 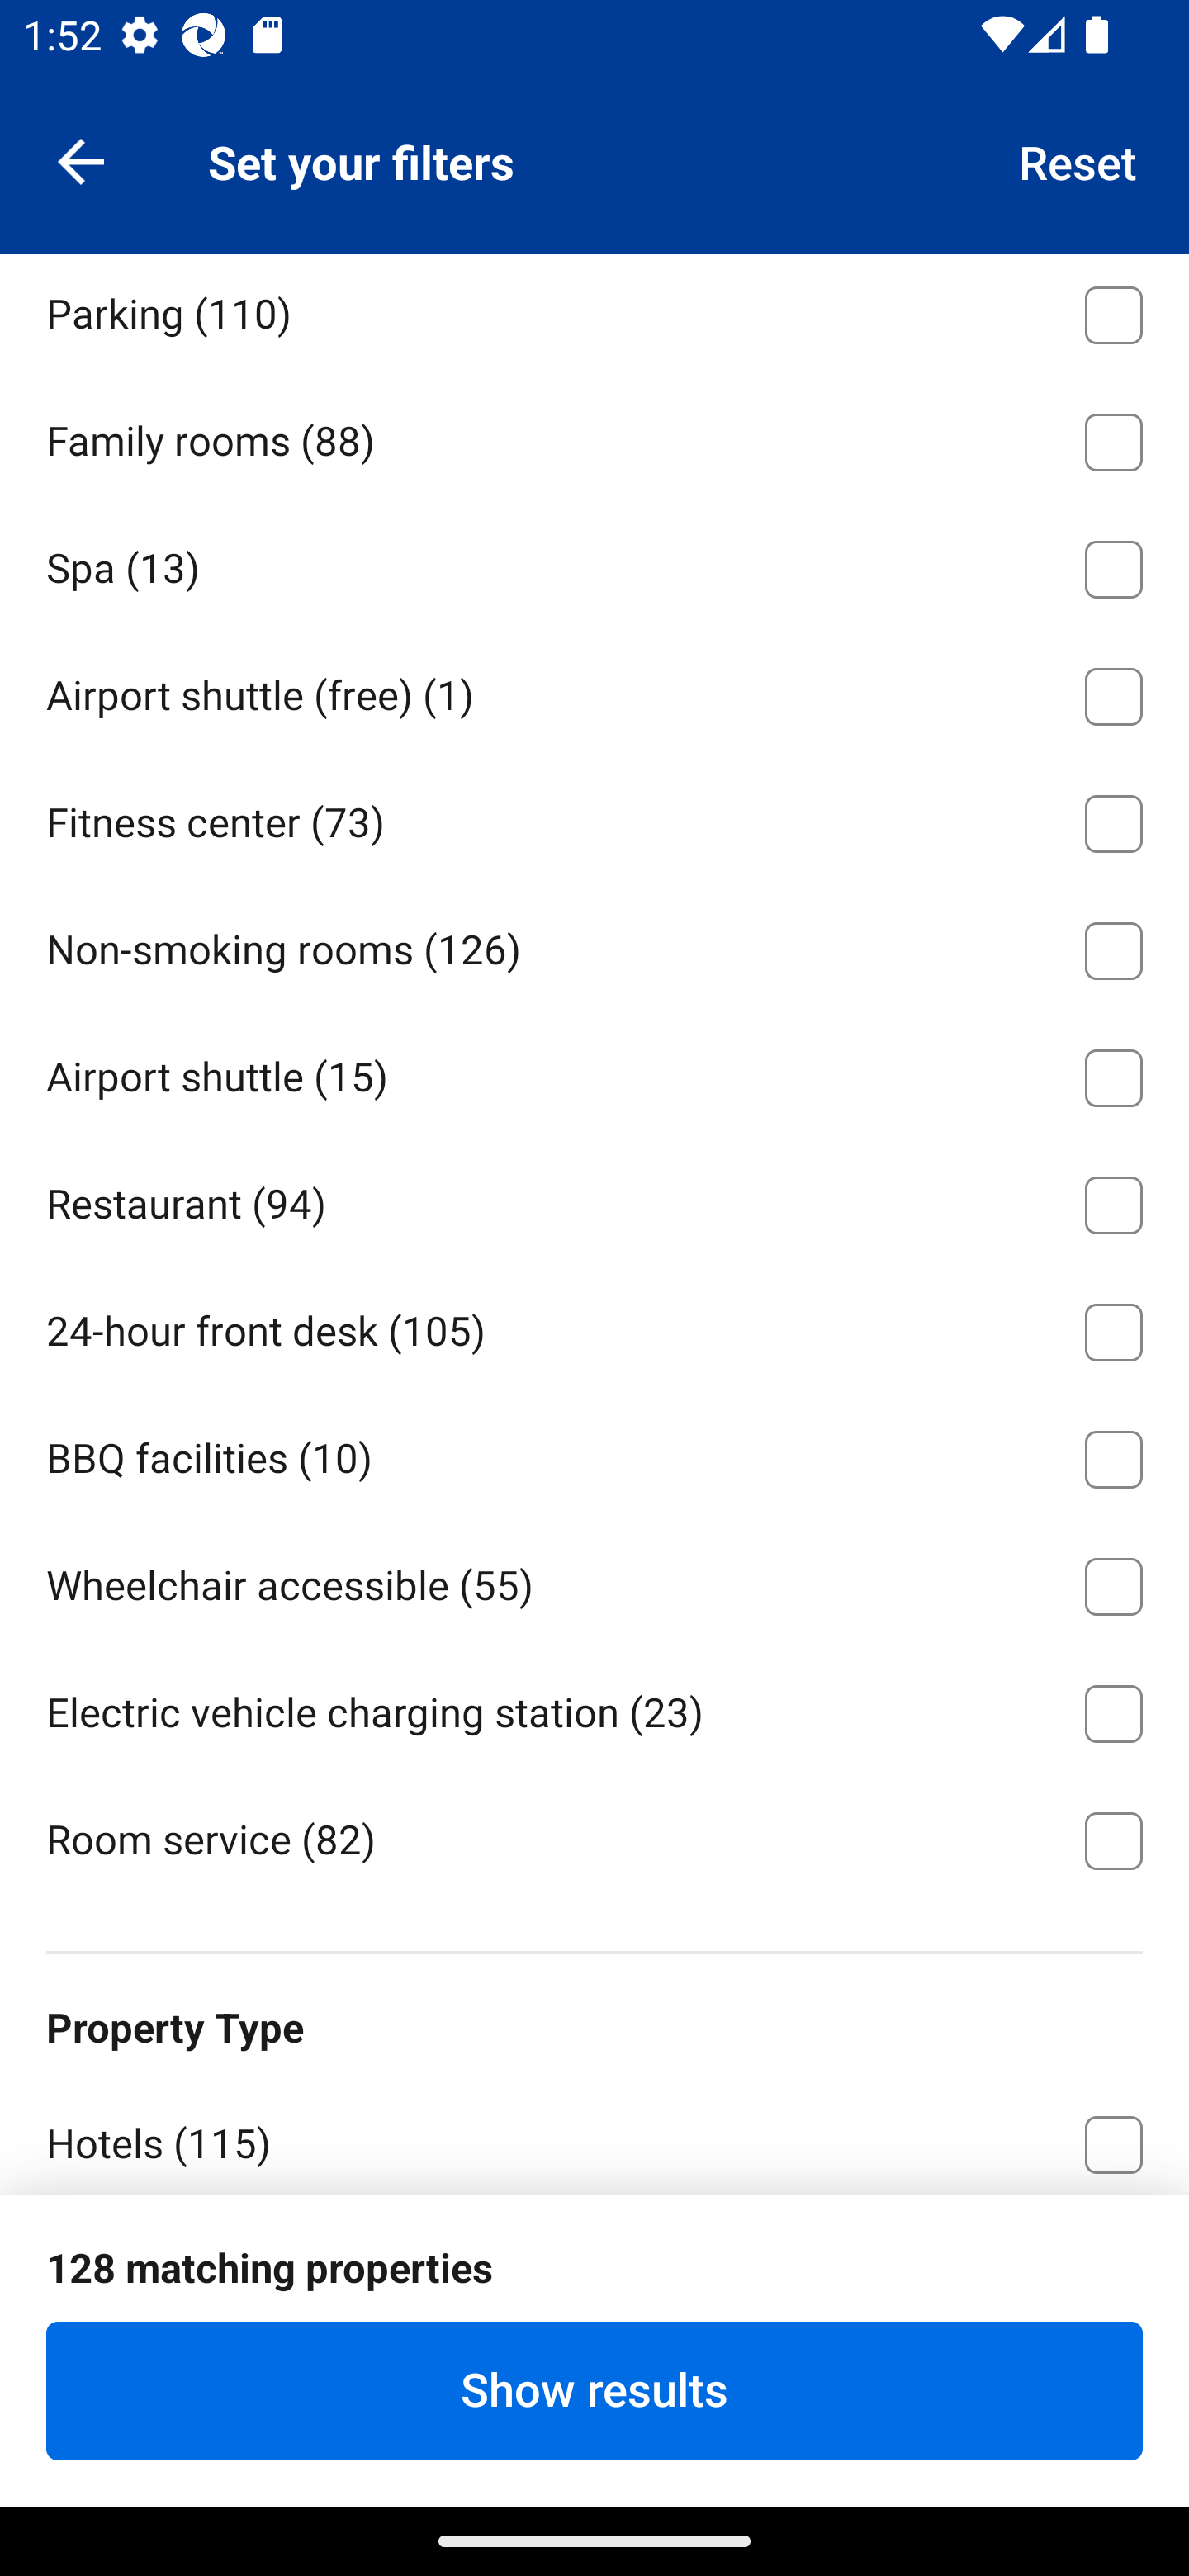 I want to click on Airport shuttle (free) ⁦(1), so click(x=594, y=692).